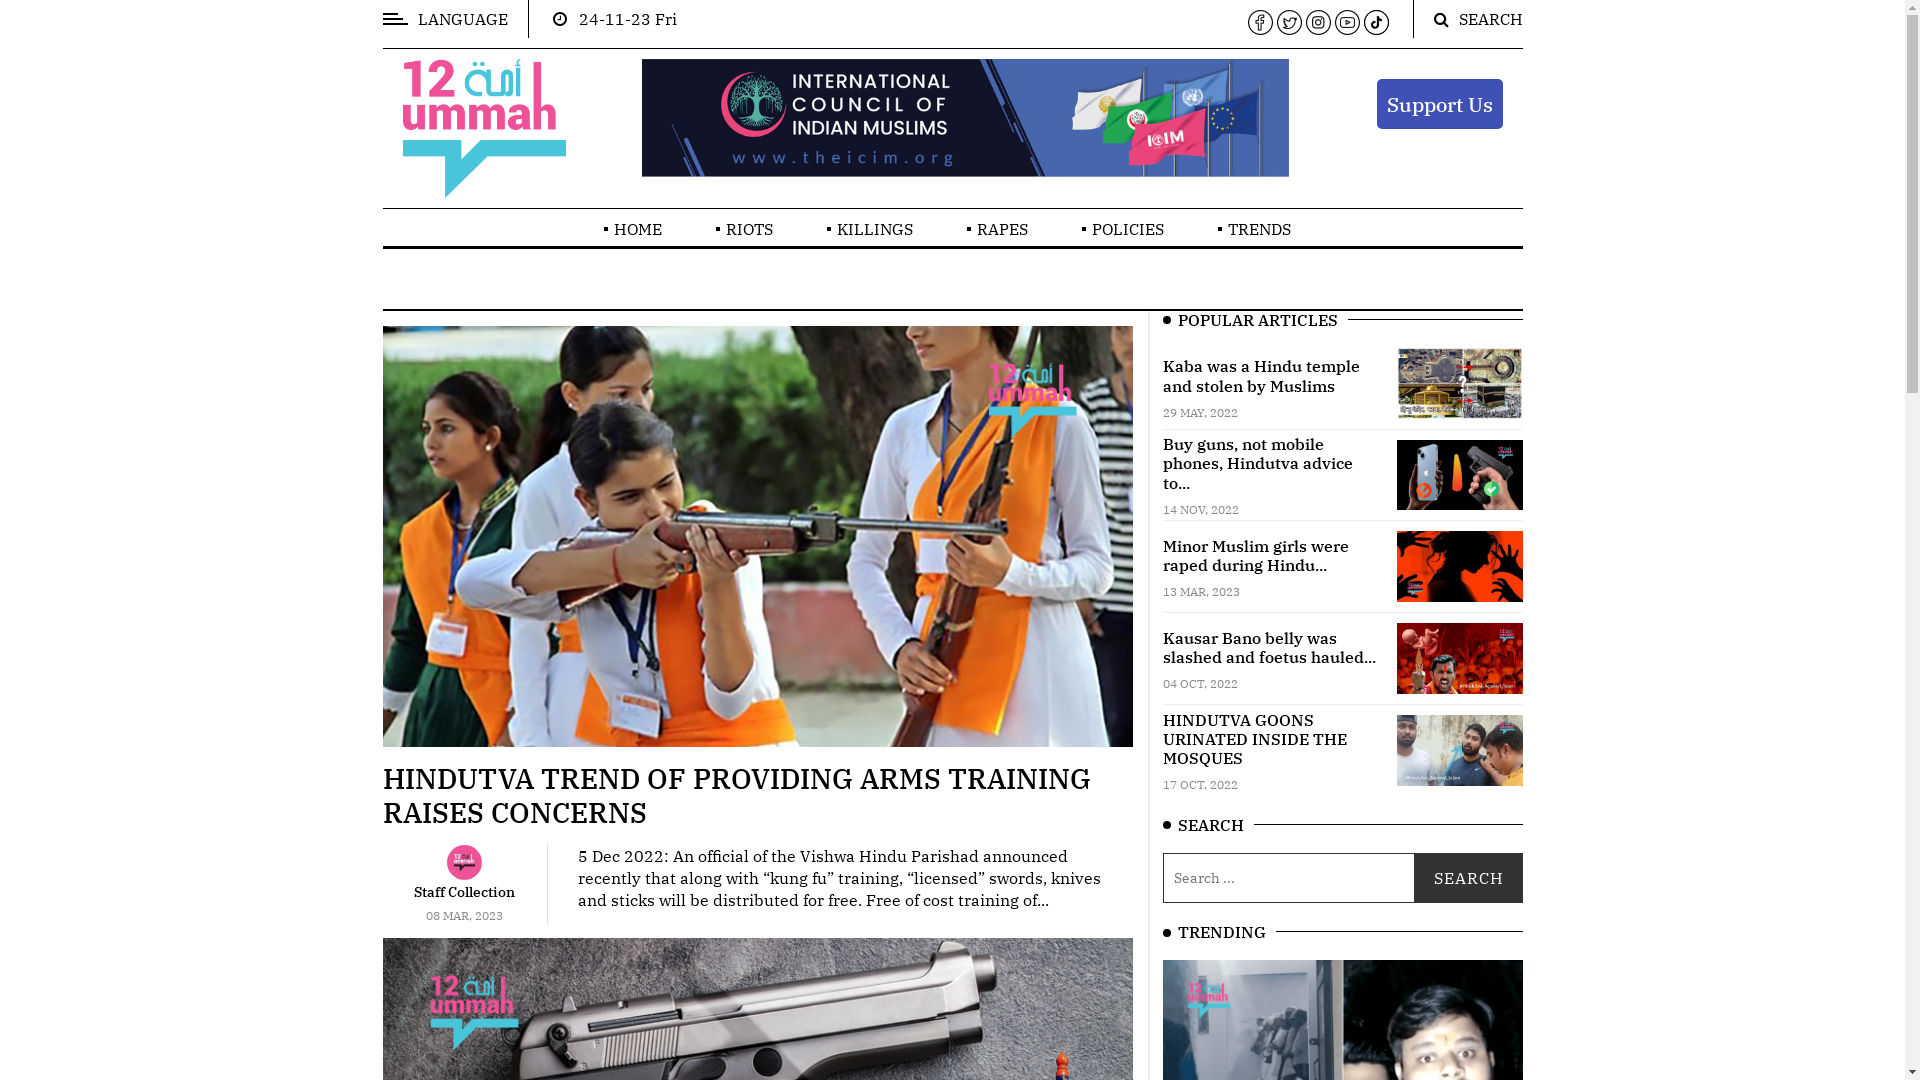 Image resolution: width=1920 pixels, height=1080 pixels. Describe the element at coordinates (1257, 463) in the screenshot. I see `Buy guns, not mobile phones, Hindutva advice to...` at that location.